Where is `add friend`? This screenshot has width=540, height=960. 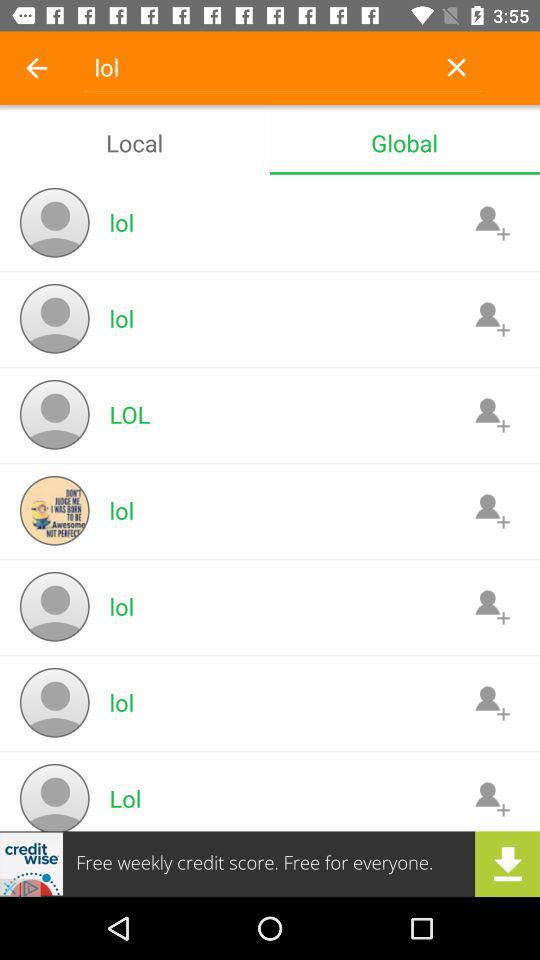 add friend is located at coordinates (492, 414).